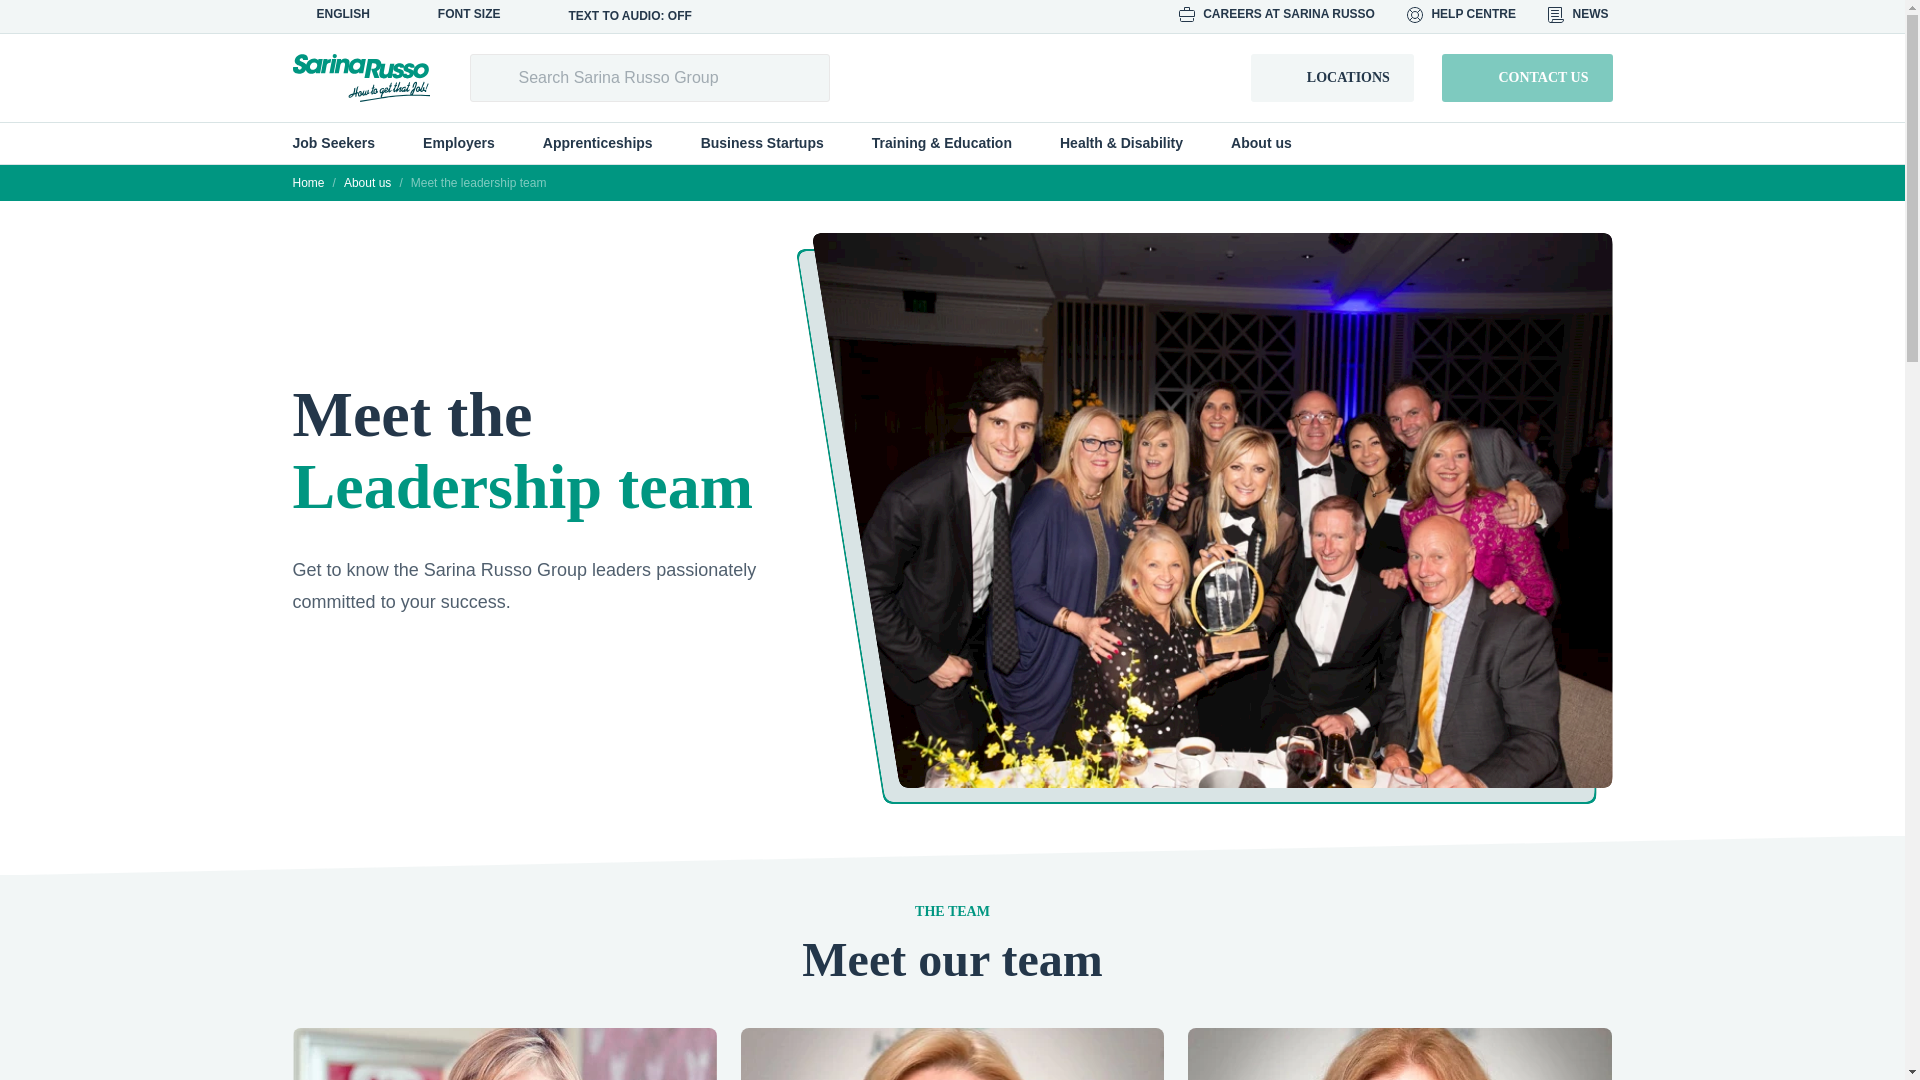  I want to click on HELP CENTRE, so click(1464, 14).